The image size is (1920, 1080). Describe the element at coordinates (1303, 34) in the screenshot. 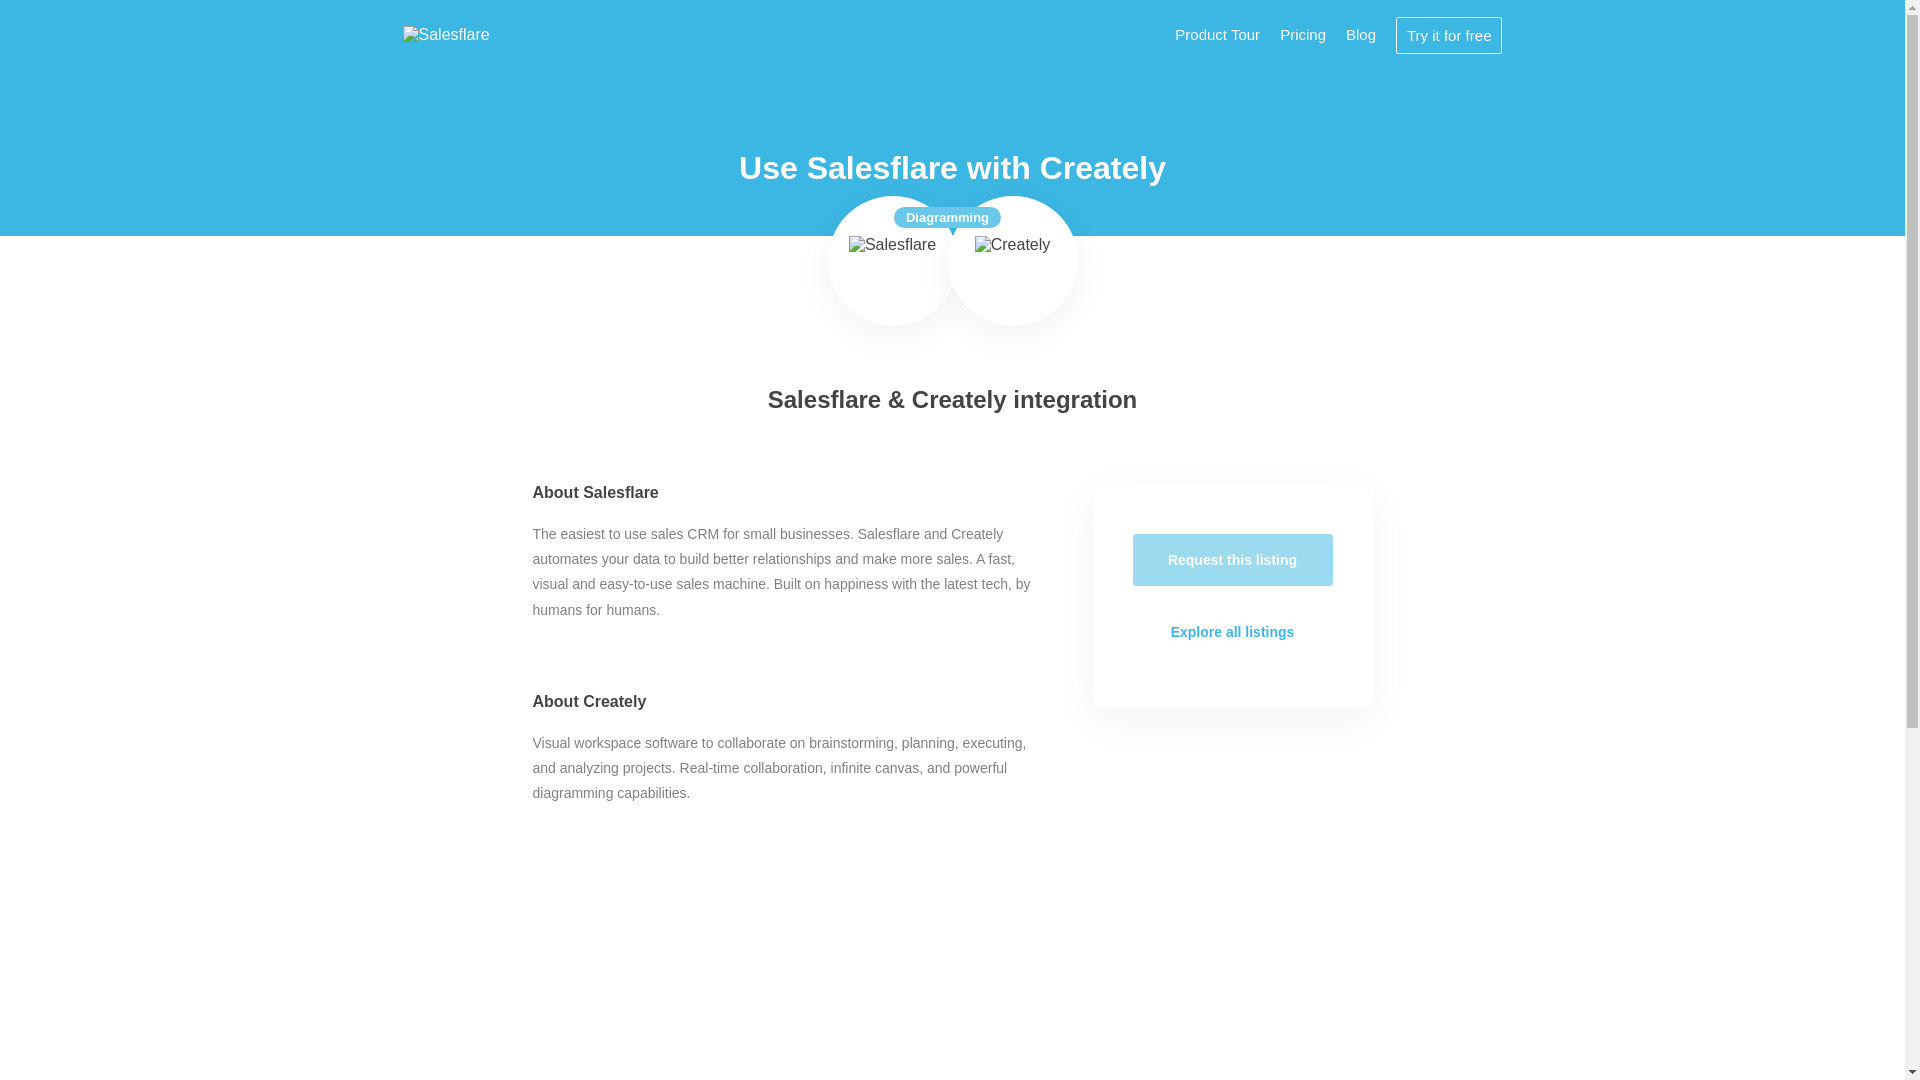

I see `Pricing` at that location.